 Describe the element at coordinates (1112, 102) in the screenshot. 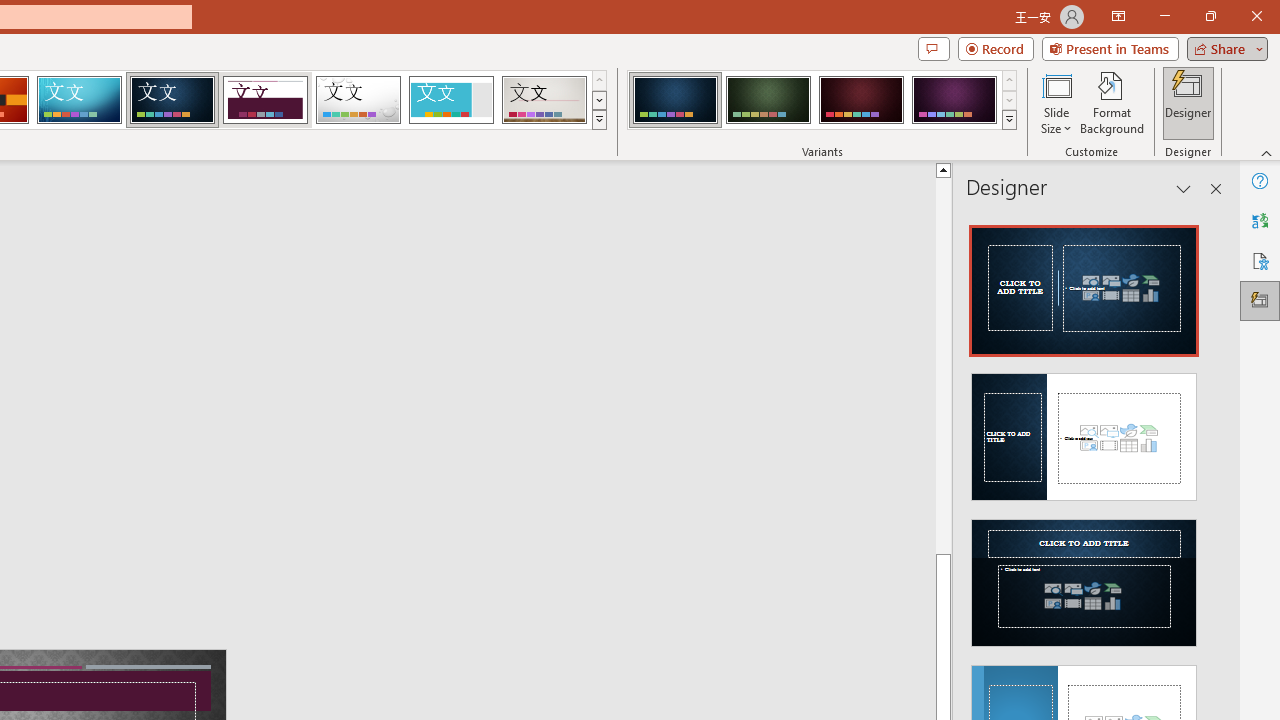

I see `Format Background` at that location.